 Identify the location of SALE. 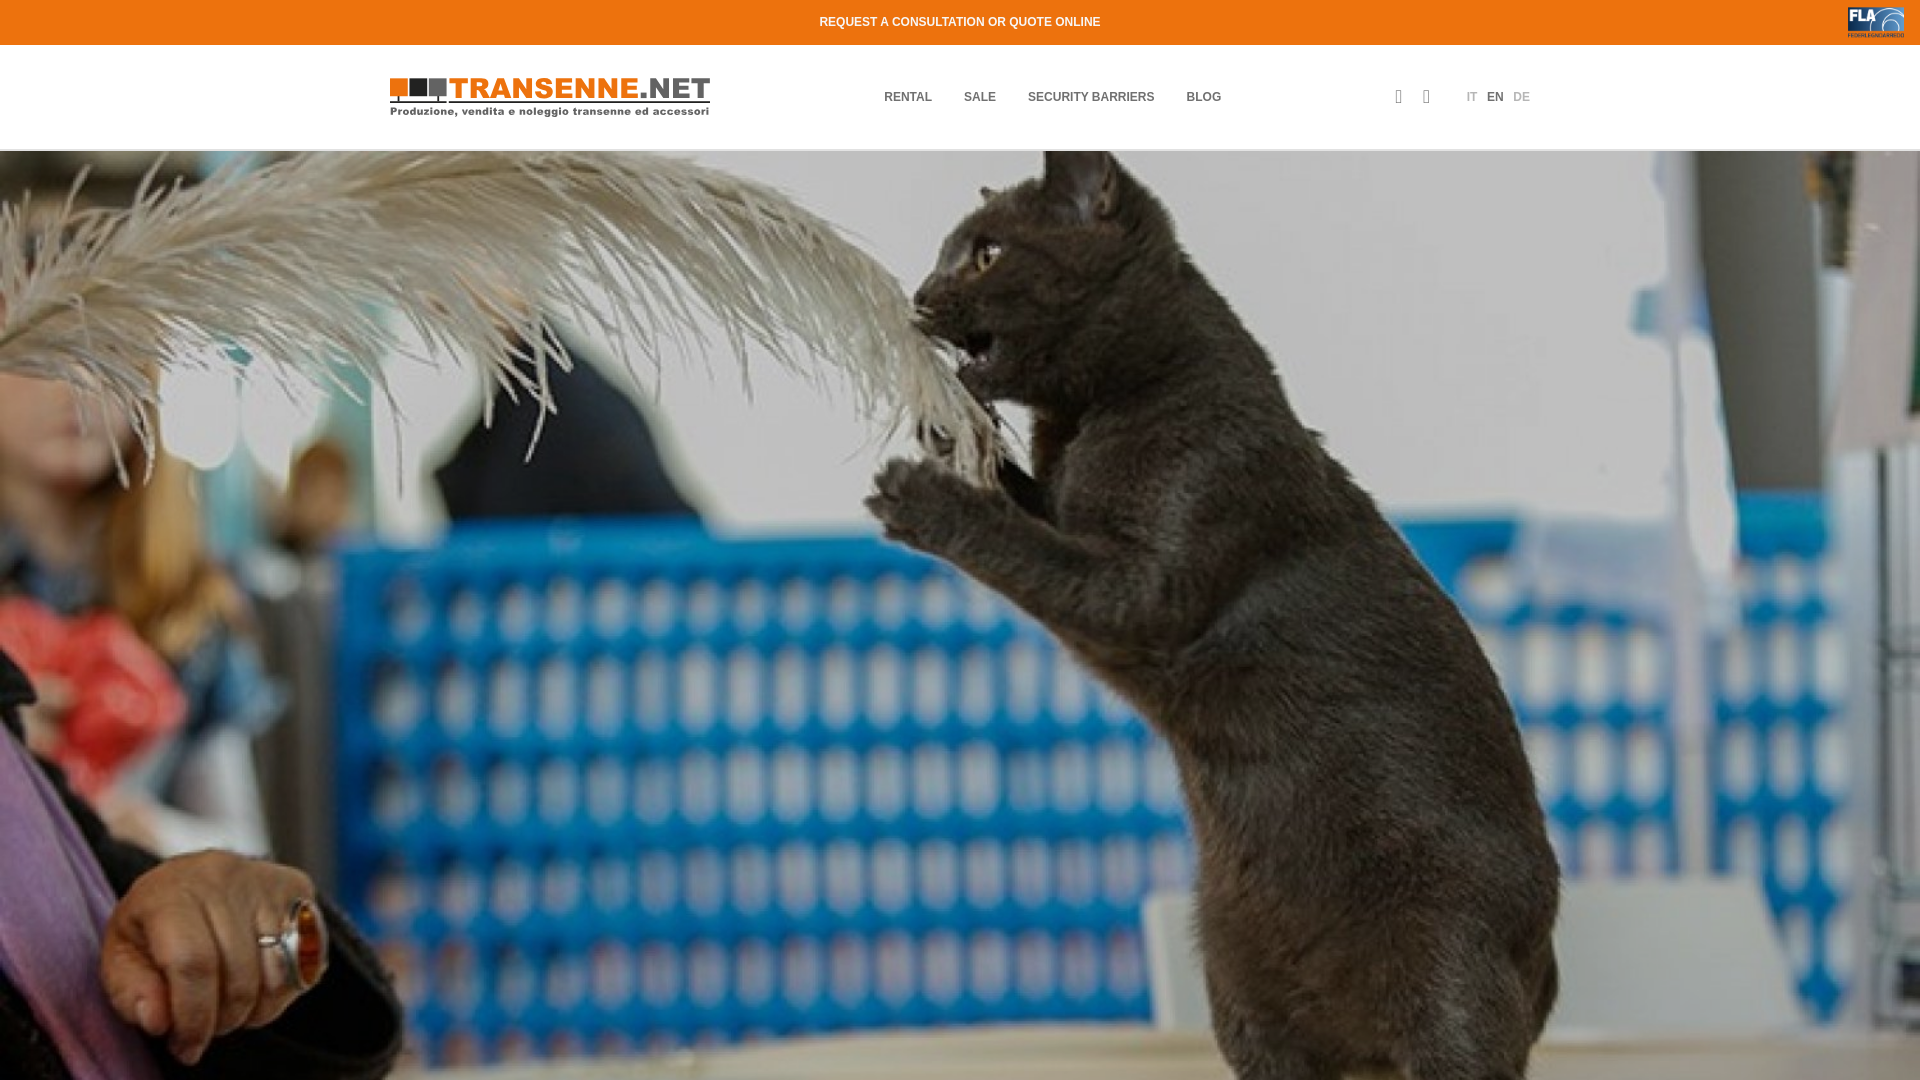
(980, 96).